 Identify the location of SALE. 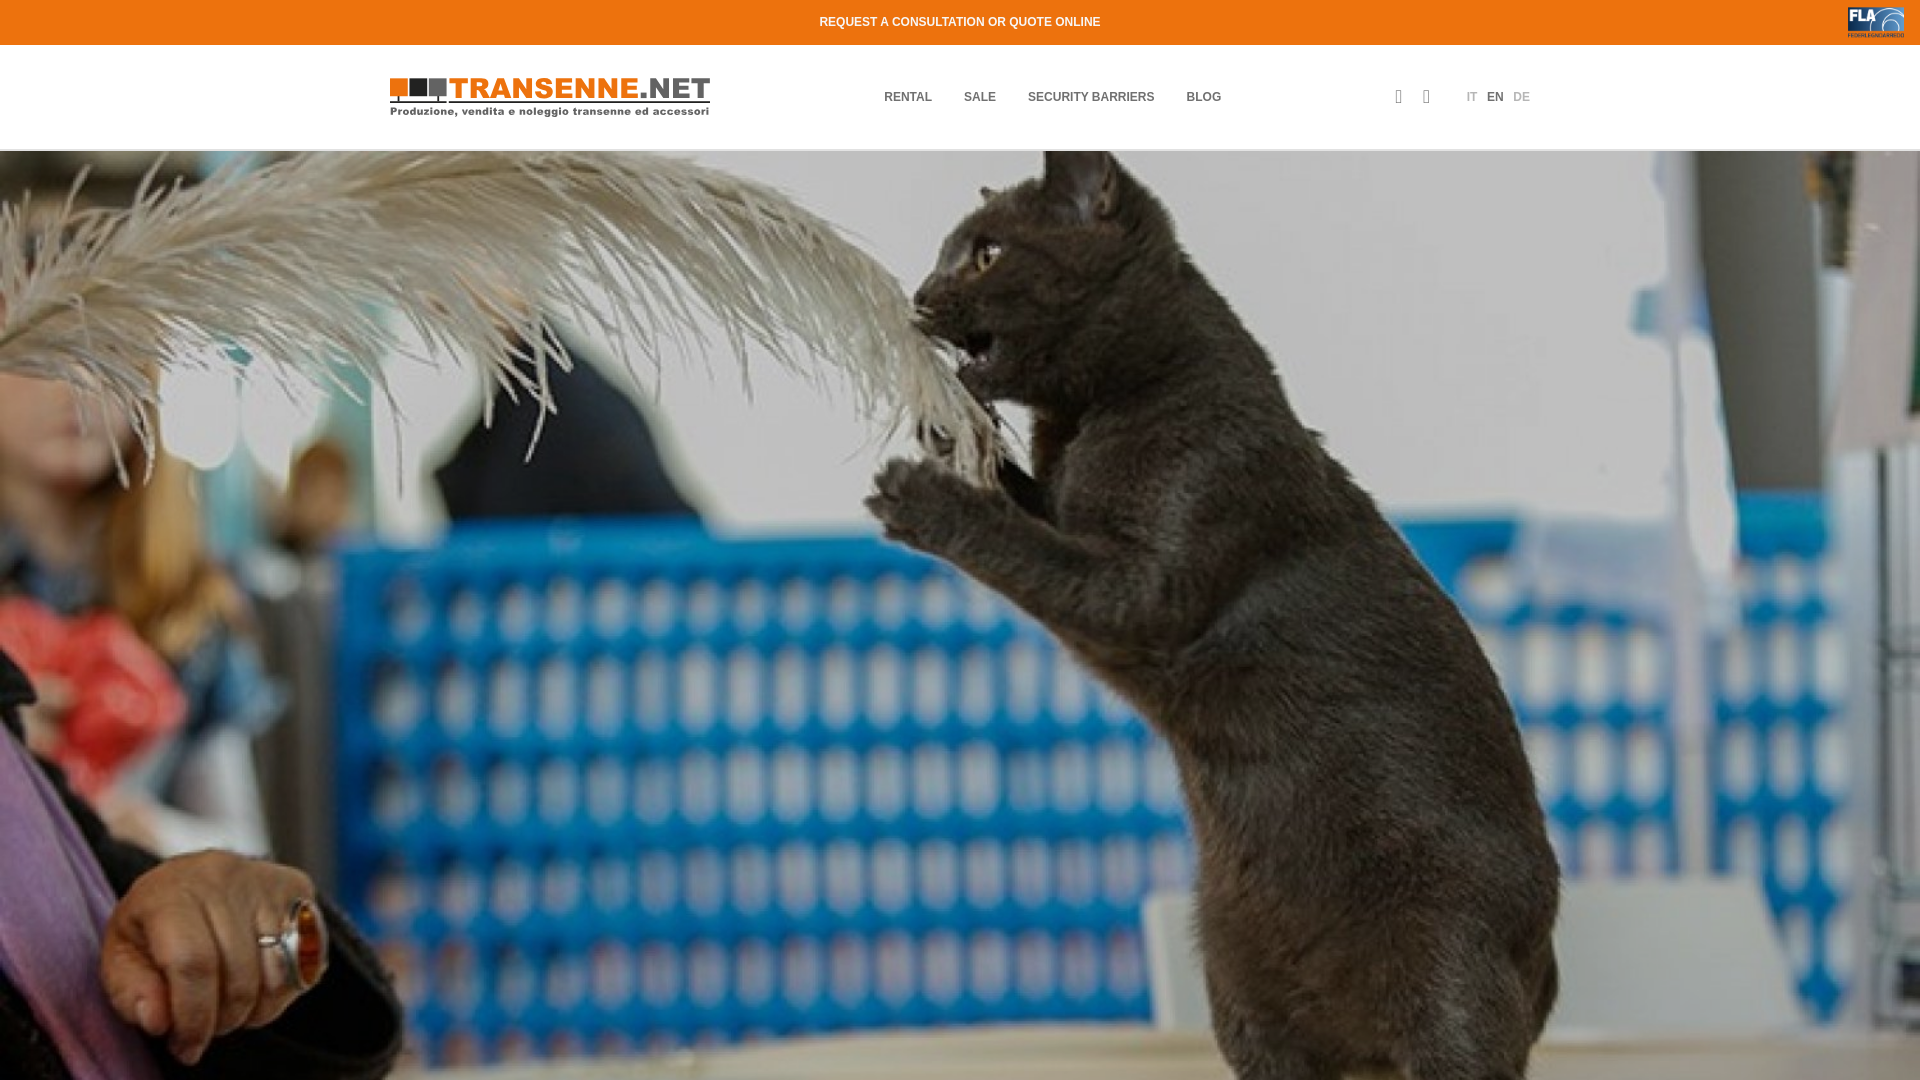
(980, 96).